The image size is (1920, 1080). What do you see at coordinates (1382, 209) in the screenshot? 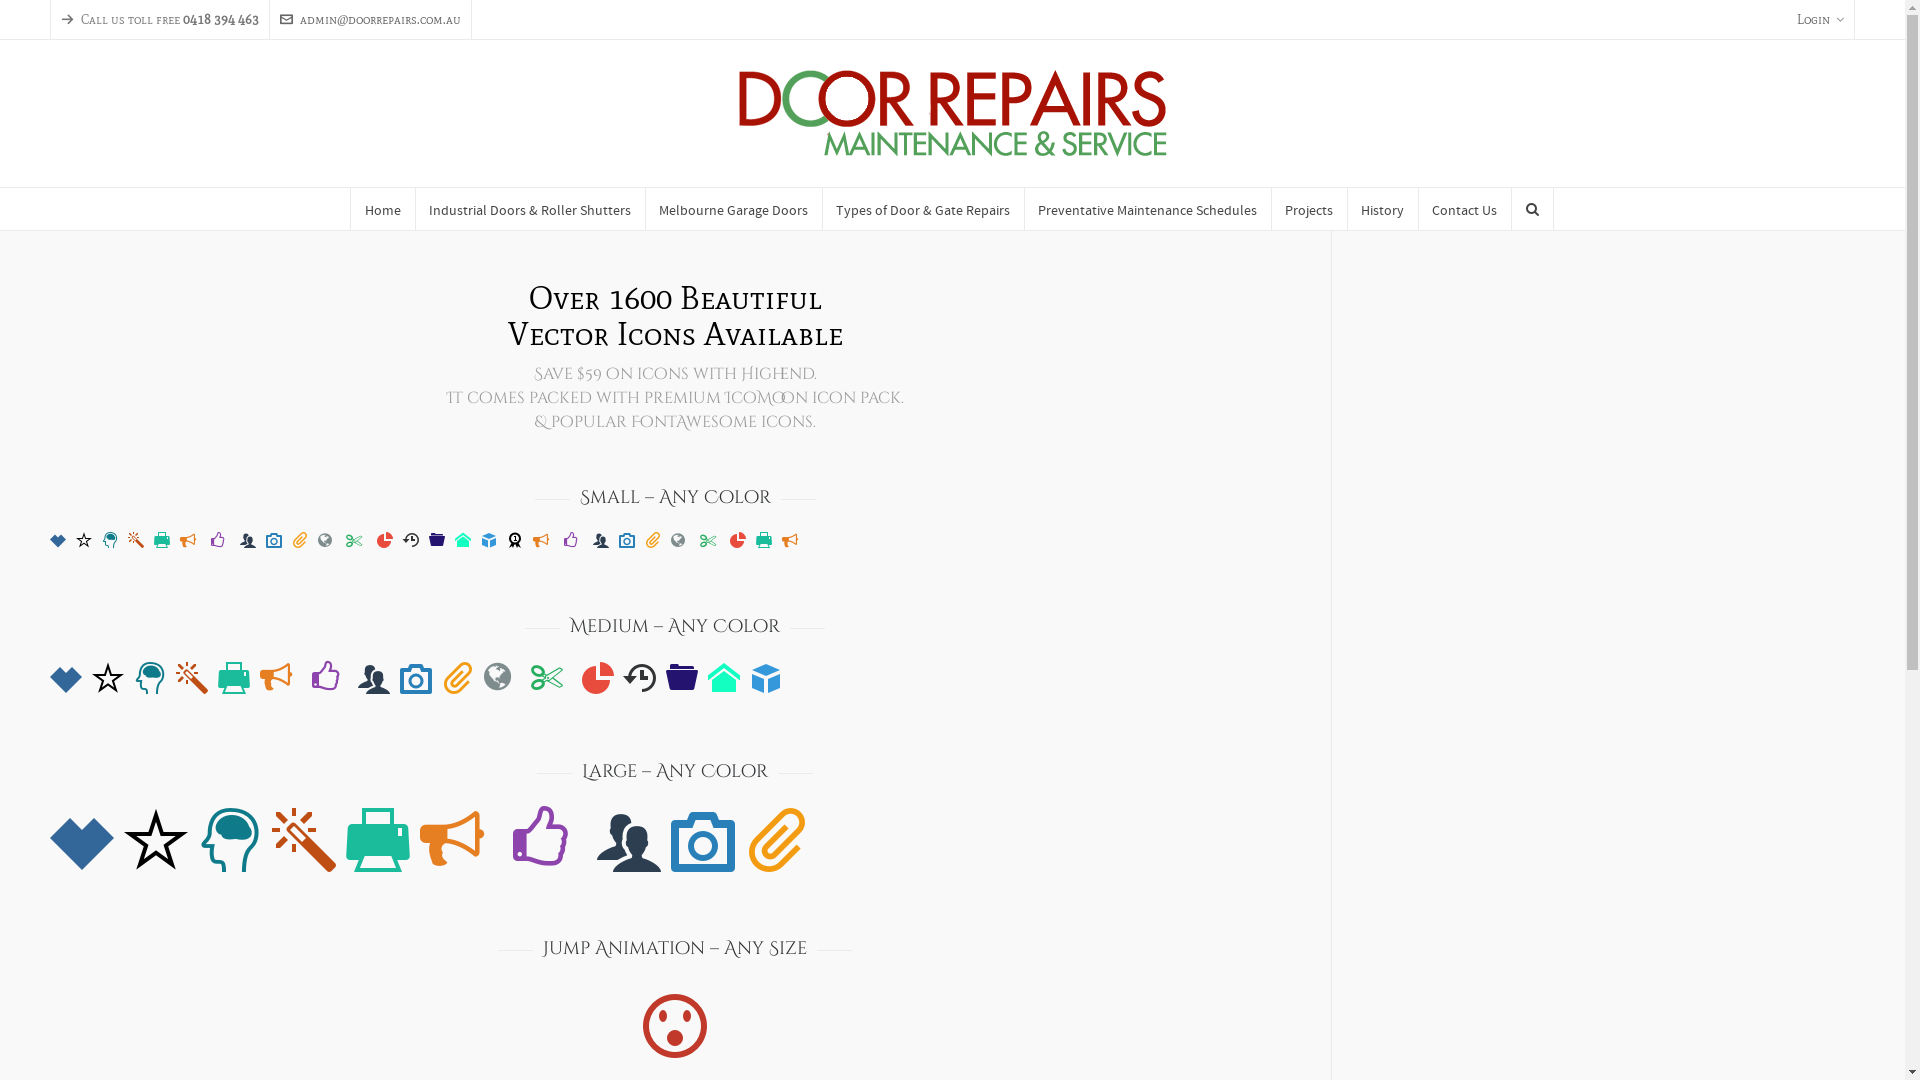
I see `History` at bounding box center [1382, 209].